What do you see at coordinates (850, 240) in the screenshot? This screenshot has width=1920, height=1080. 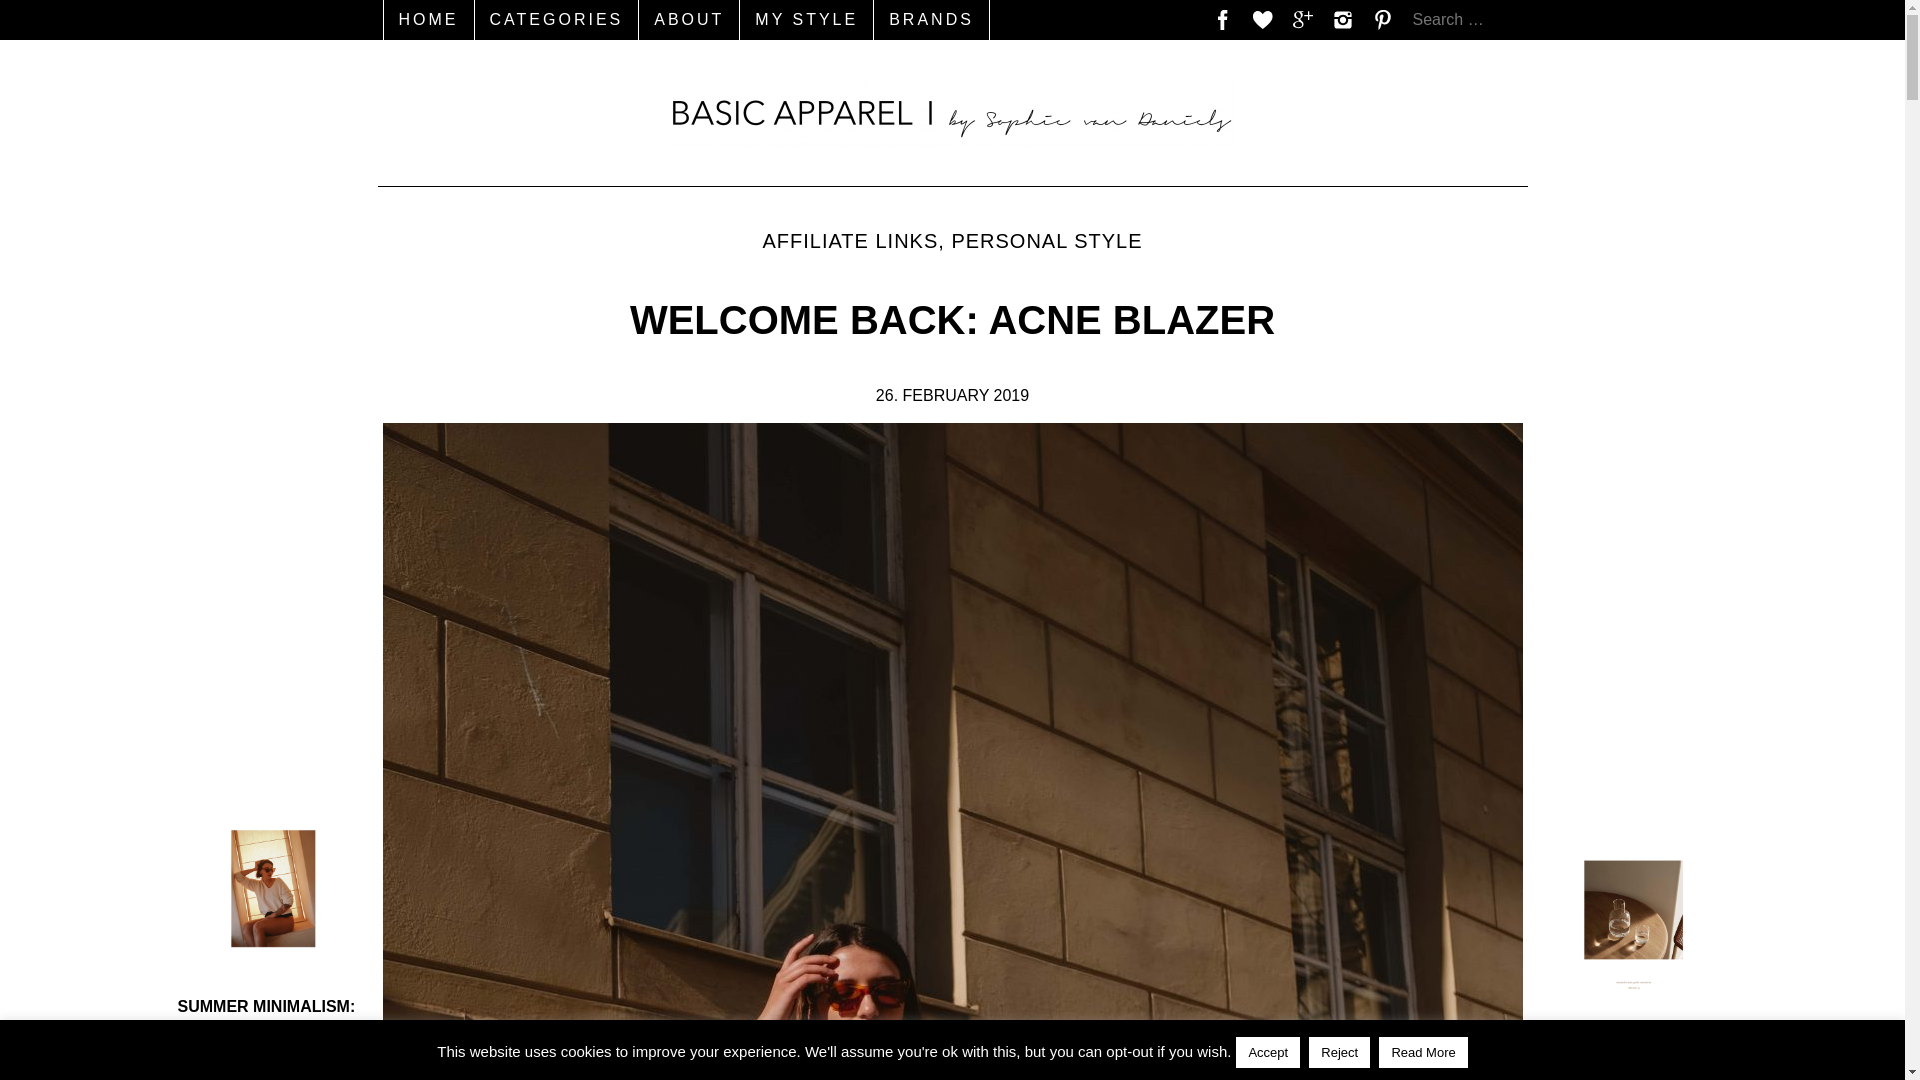 I see `AFFILIATE LINKS` at bounding box center [850, 240].